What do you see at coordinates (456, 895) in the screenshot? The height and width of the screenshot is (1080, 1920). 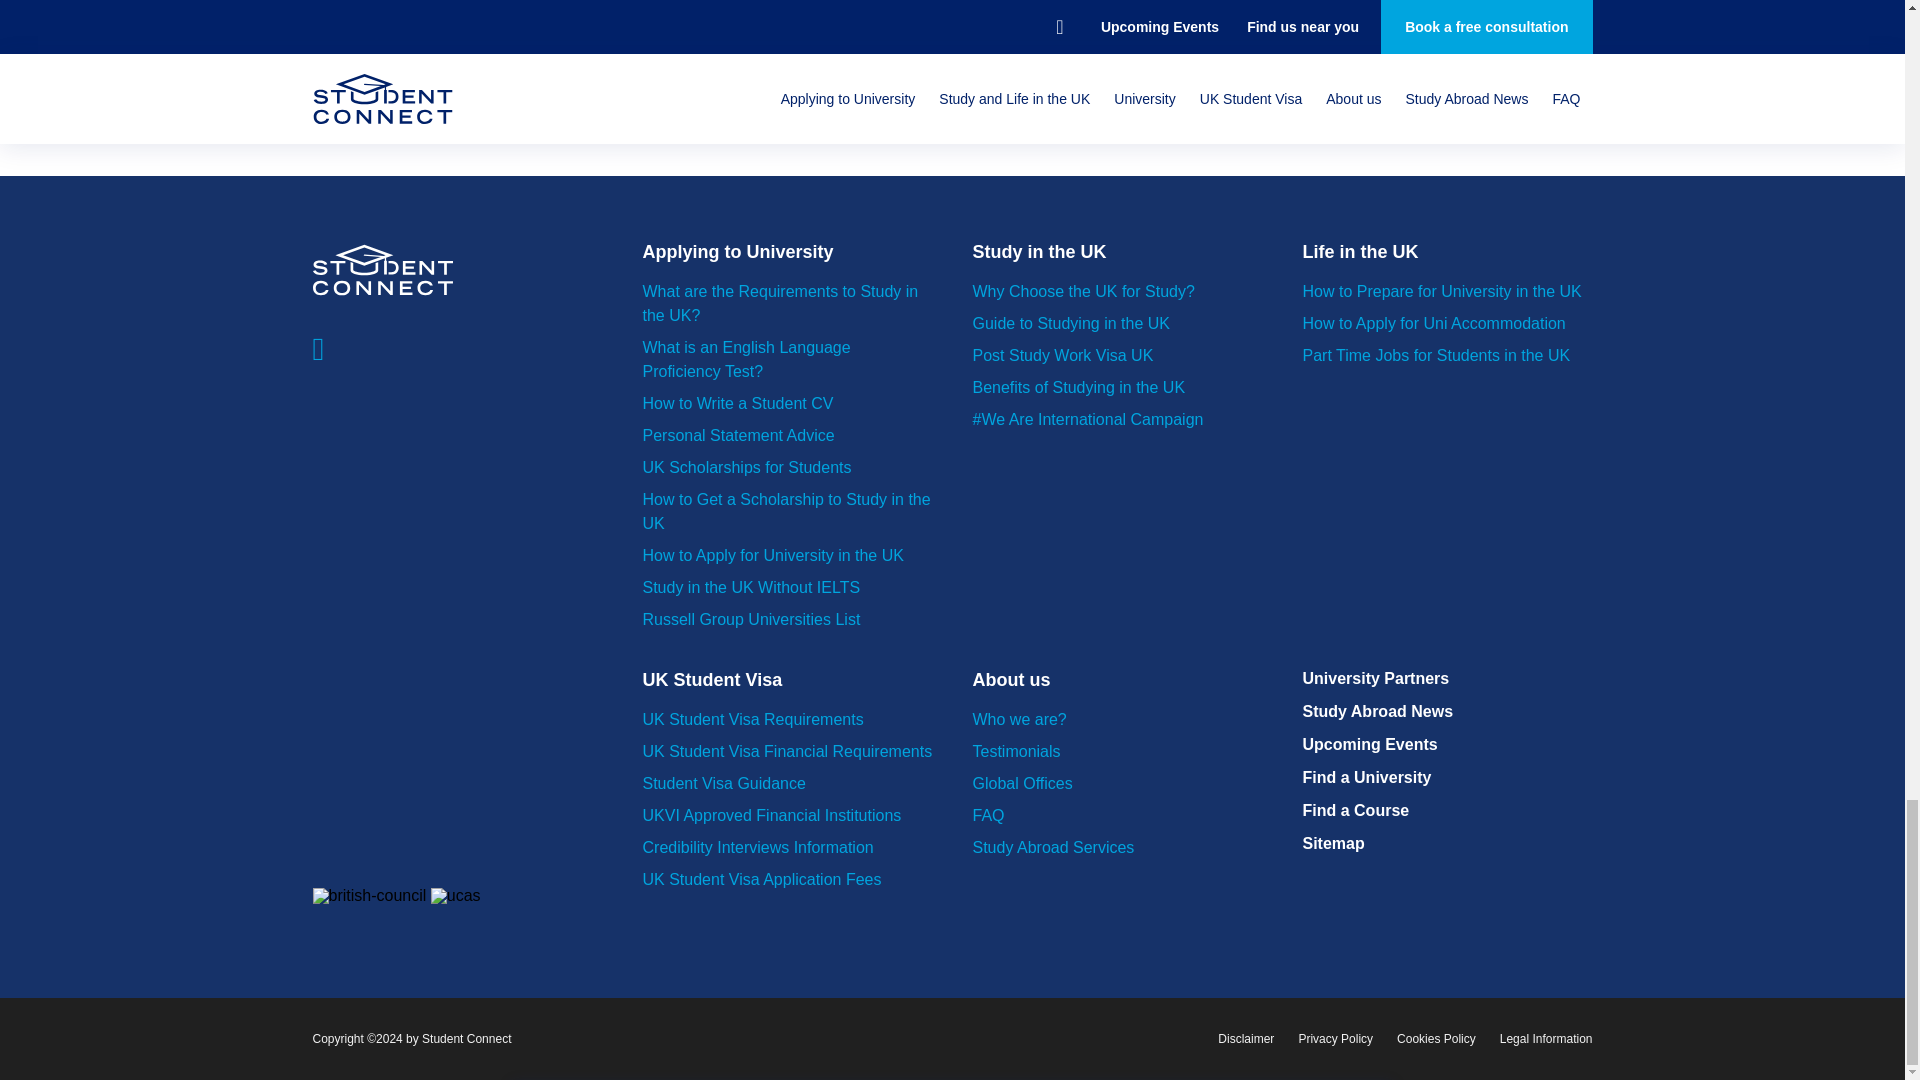 I see `ucas` at bounding box center [456, 895].